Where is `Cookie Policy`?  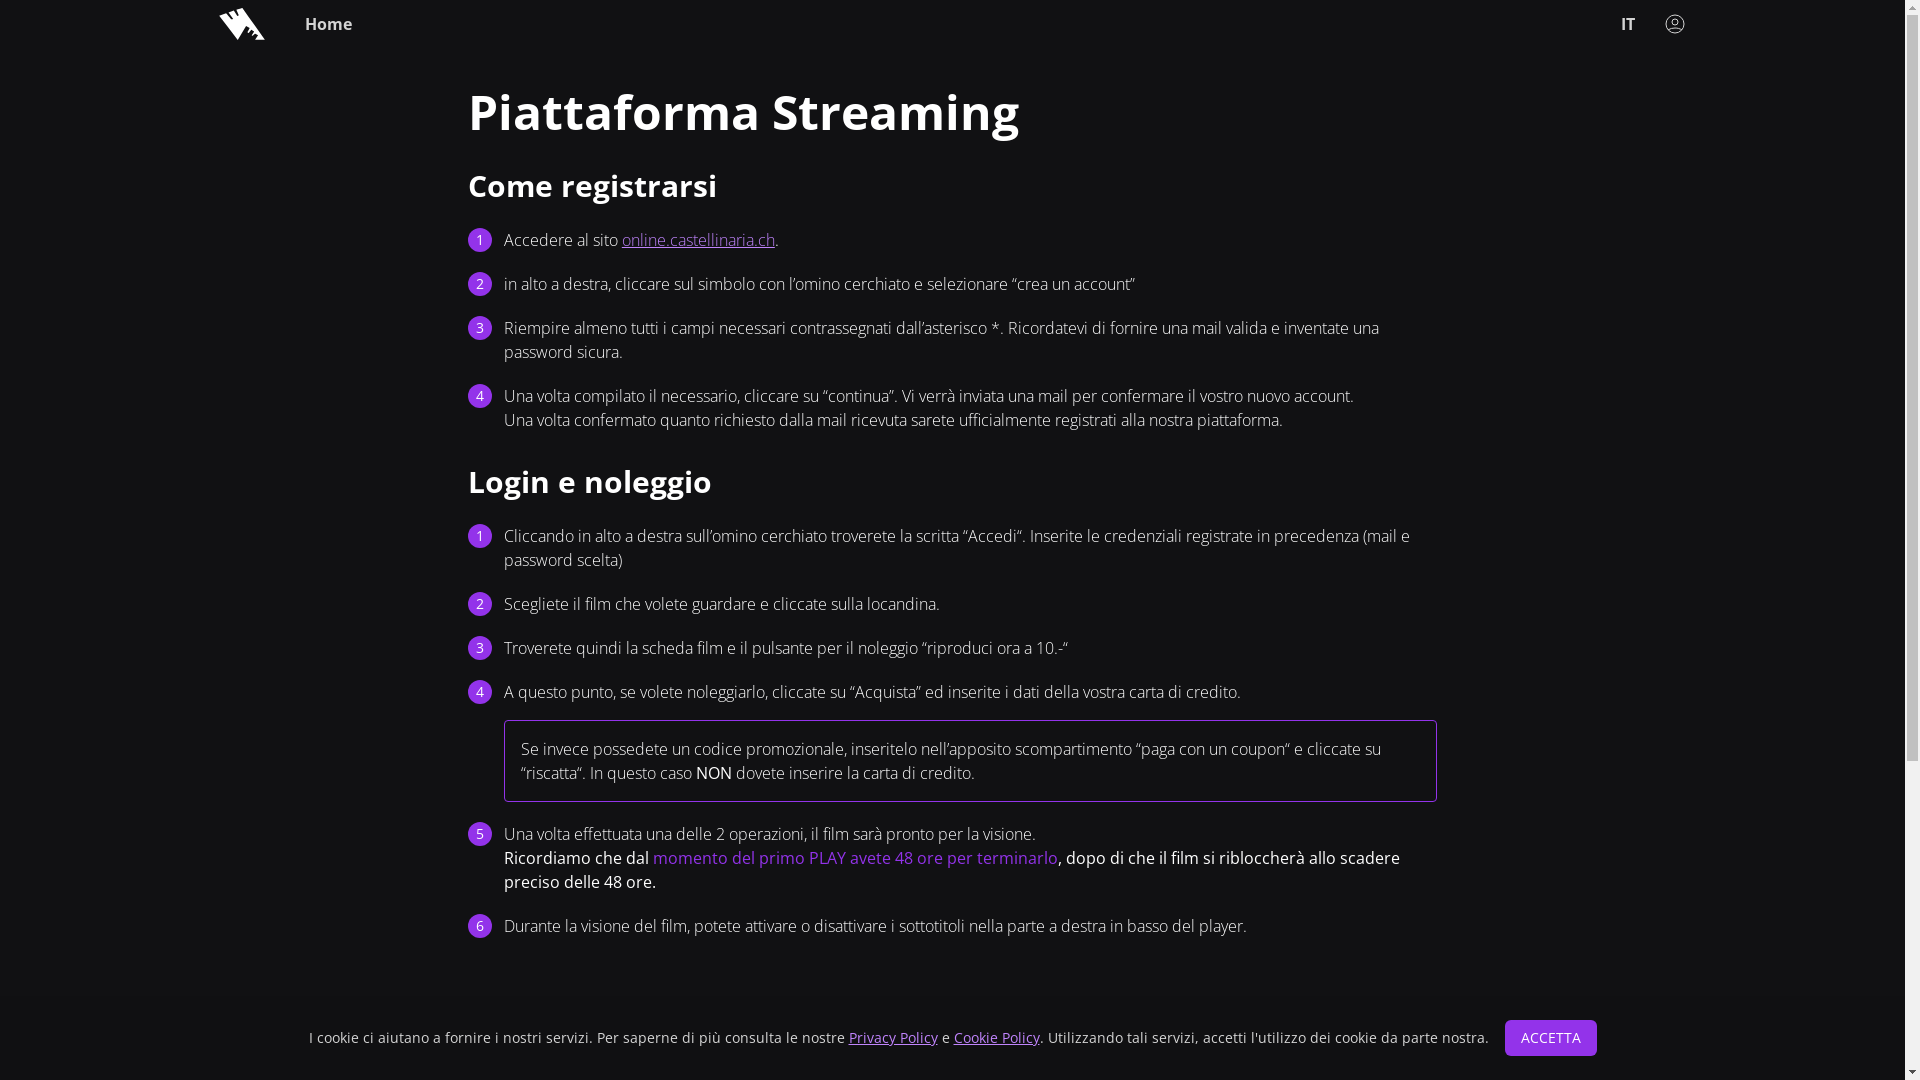 Cookie Policy is located at coordinates (997, 1038).